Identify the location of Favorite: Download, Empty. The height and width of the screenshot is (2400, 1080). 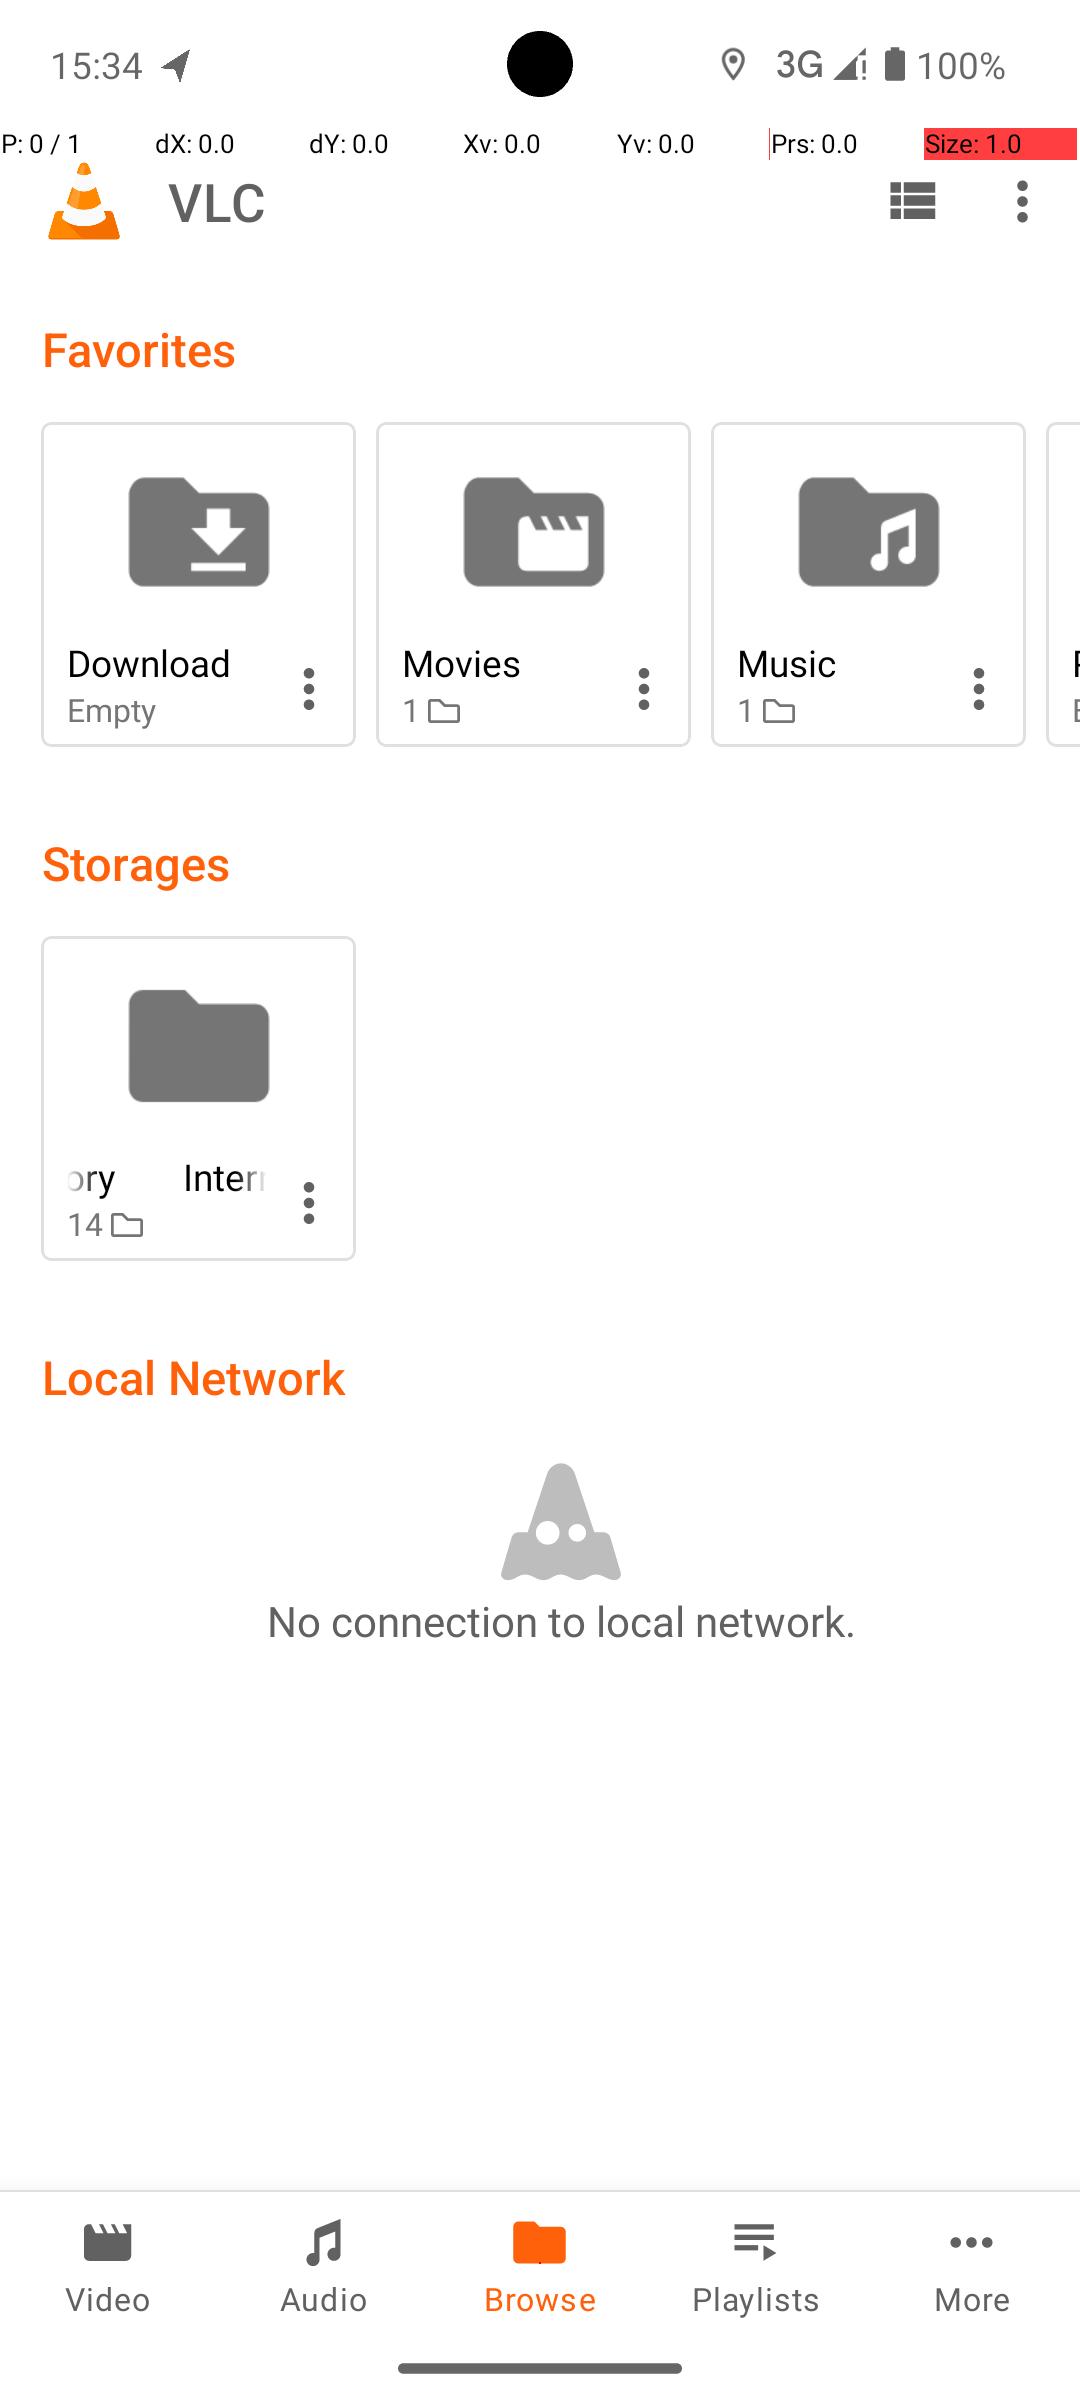
(198, 584).